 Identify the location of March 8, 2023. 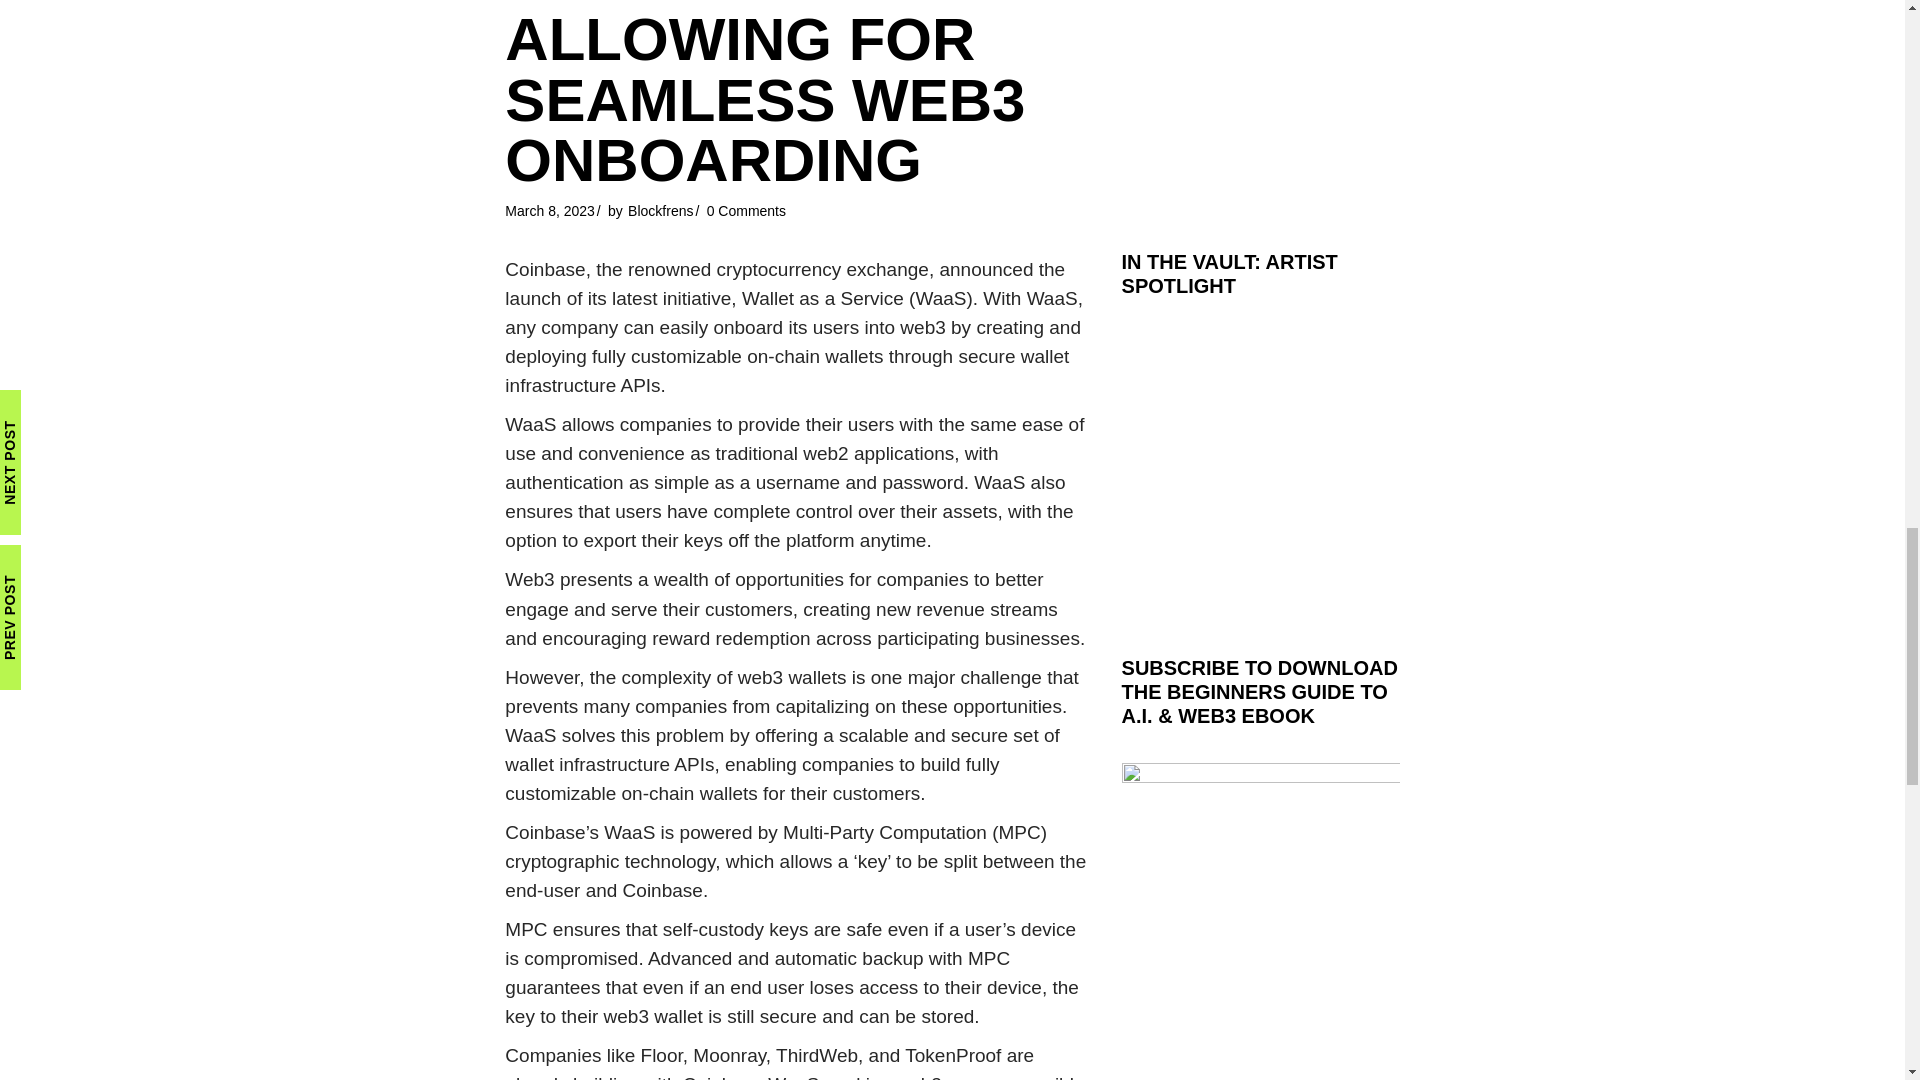
(550, 211).